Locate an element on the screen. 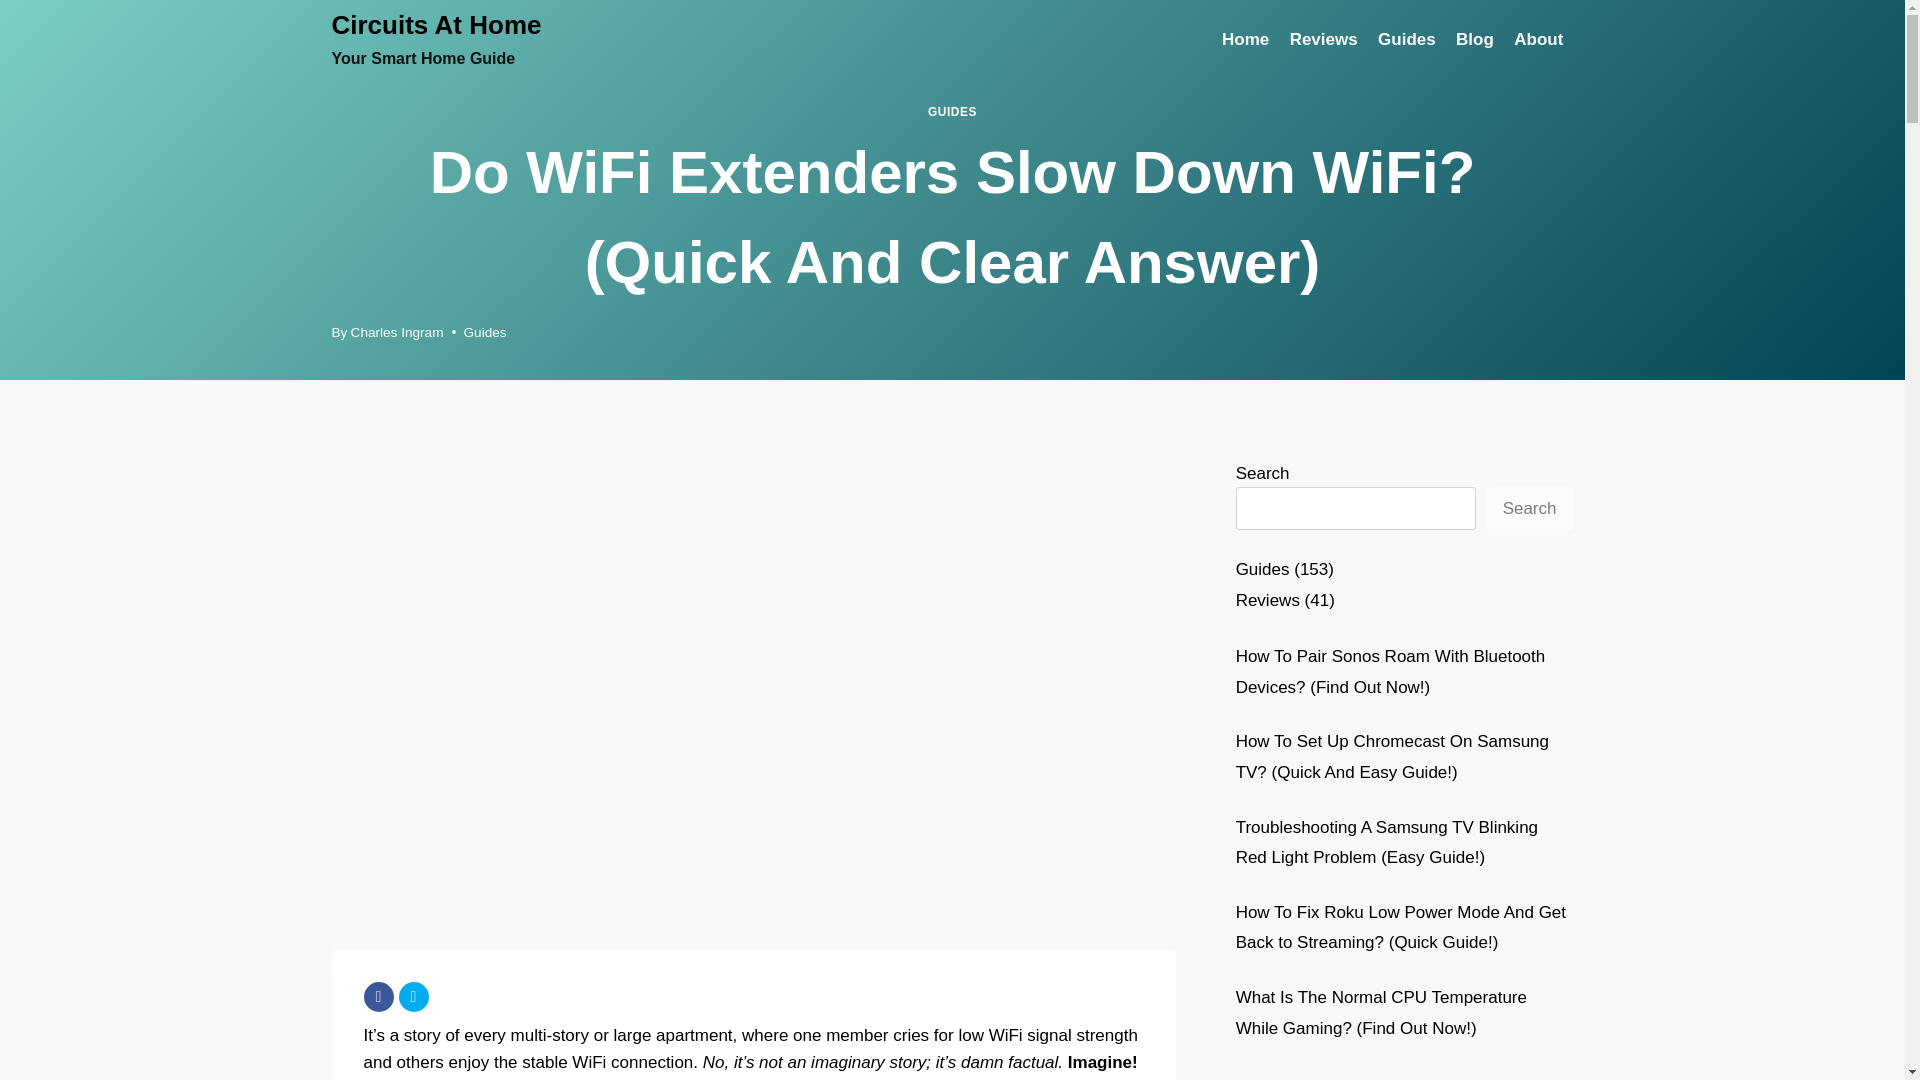 Image resolution: width=1920 pixels, height=1080 pixels. Guides is located at coordinates (436, 40).